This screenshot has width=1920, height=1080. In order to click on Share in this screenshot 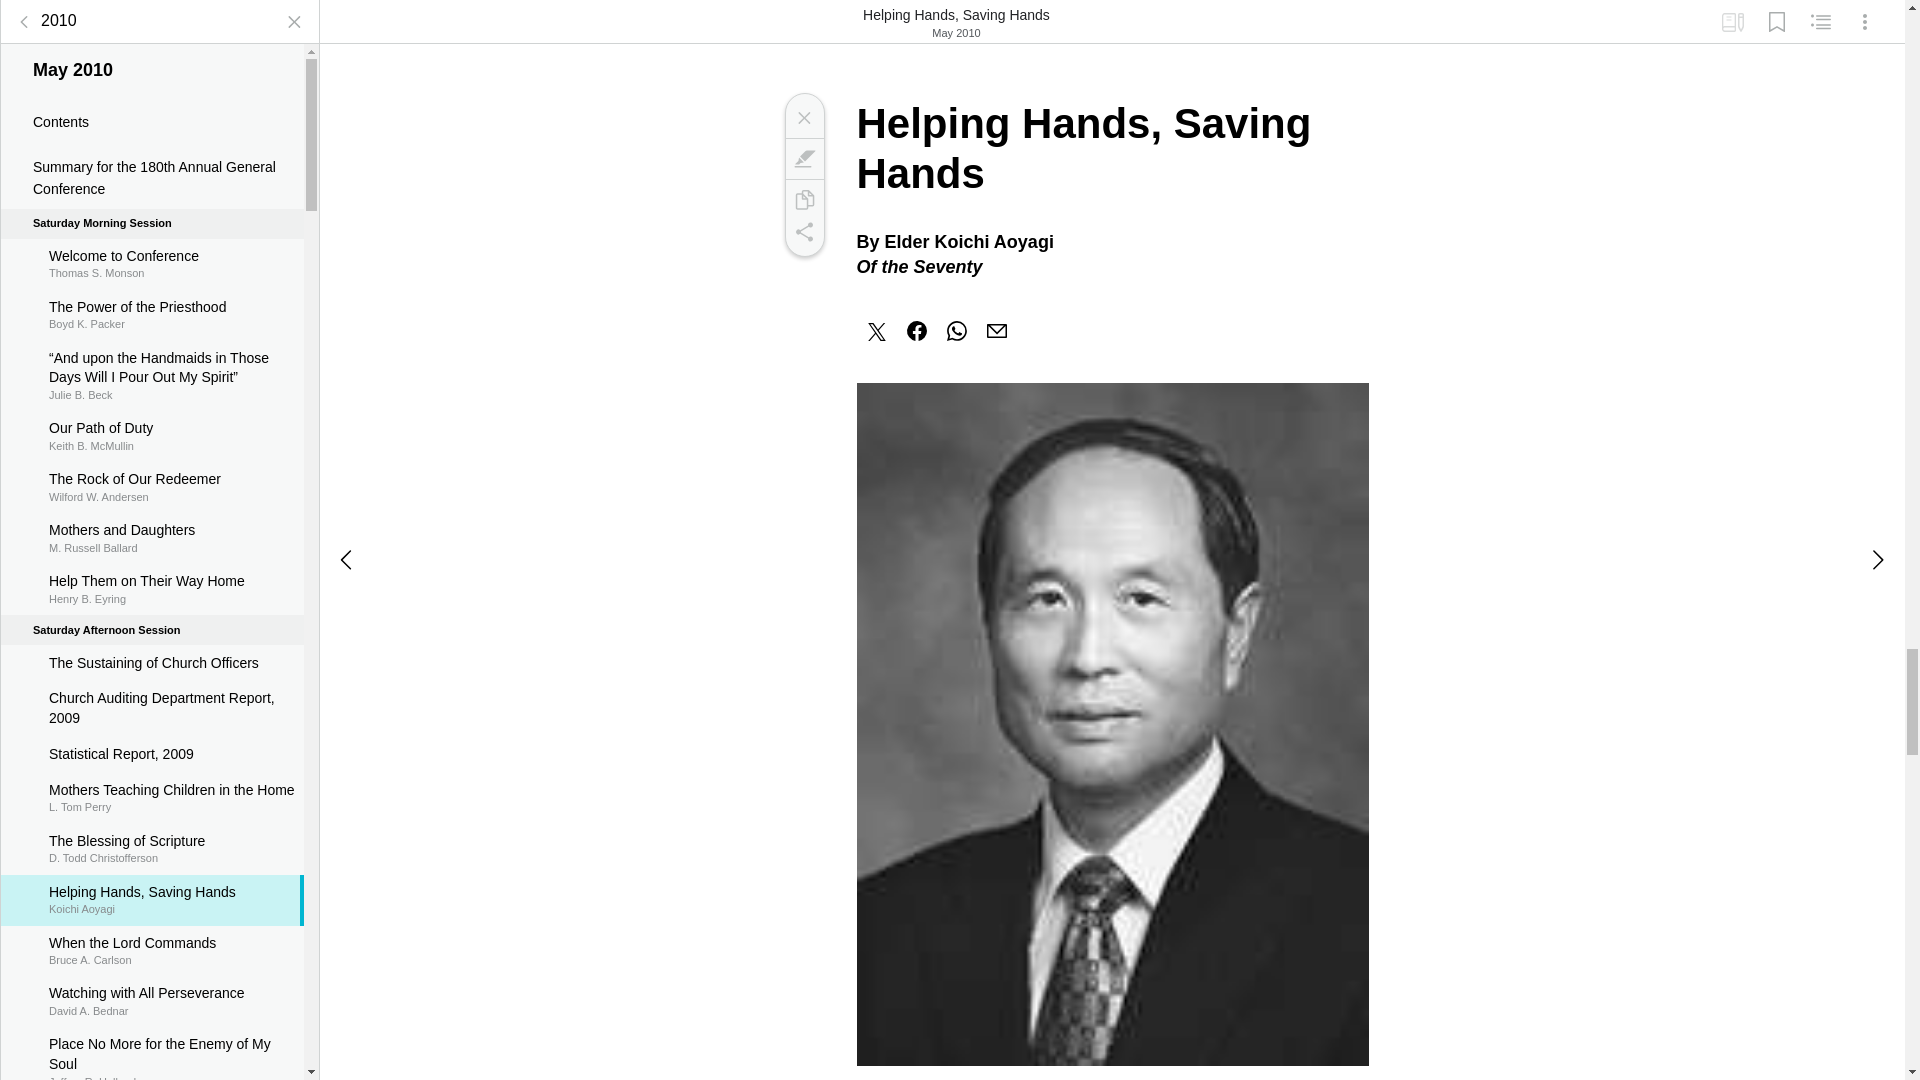, I will do `click(152, 740)`.